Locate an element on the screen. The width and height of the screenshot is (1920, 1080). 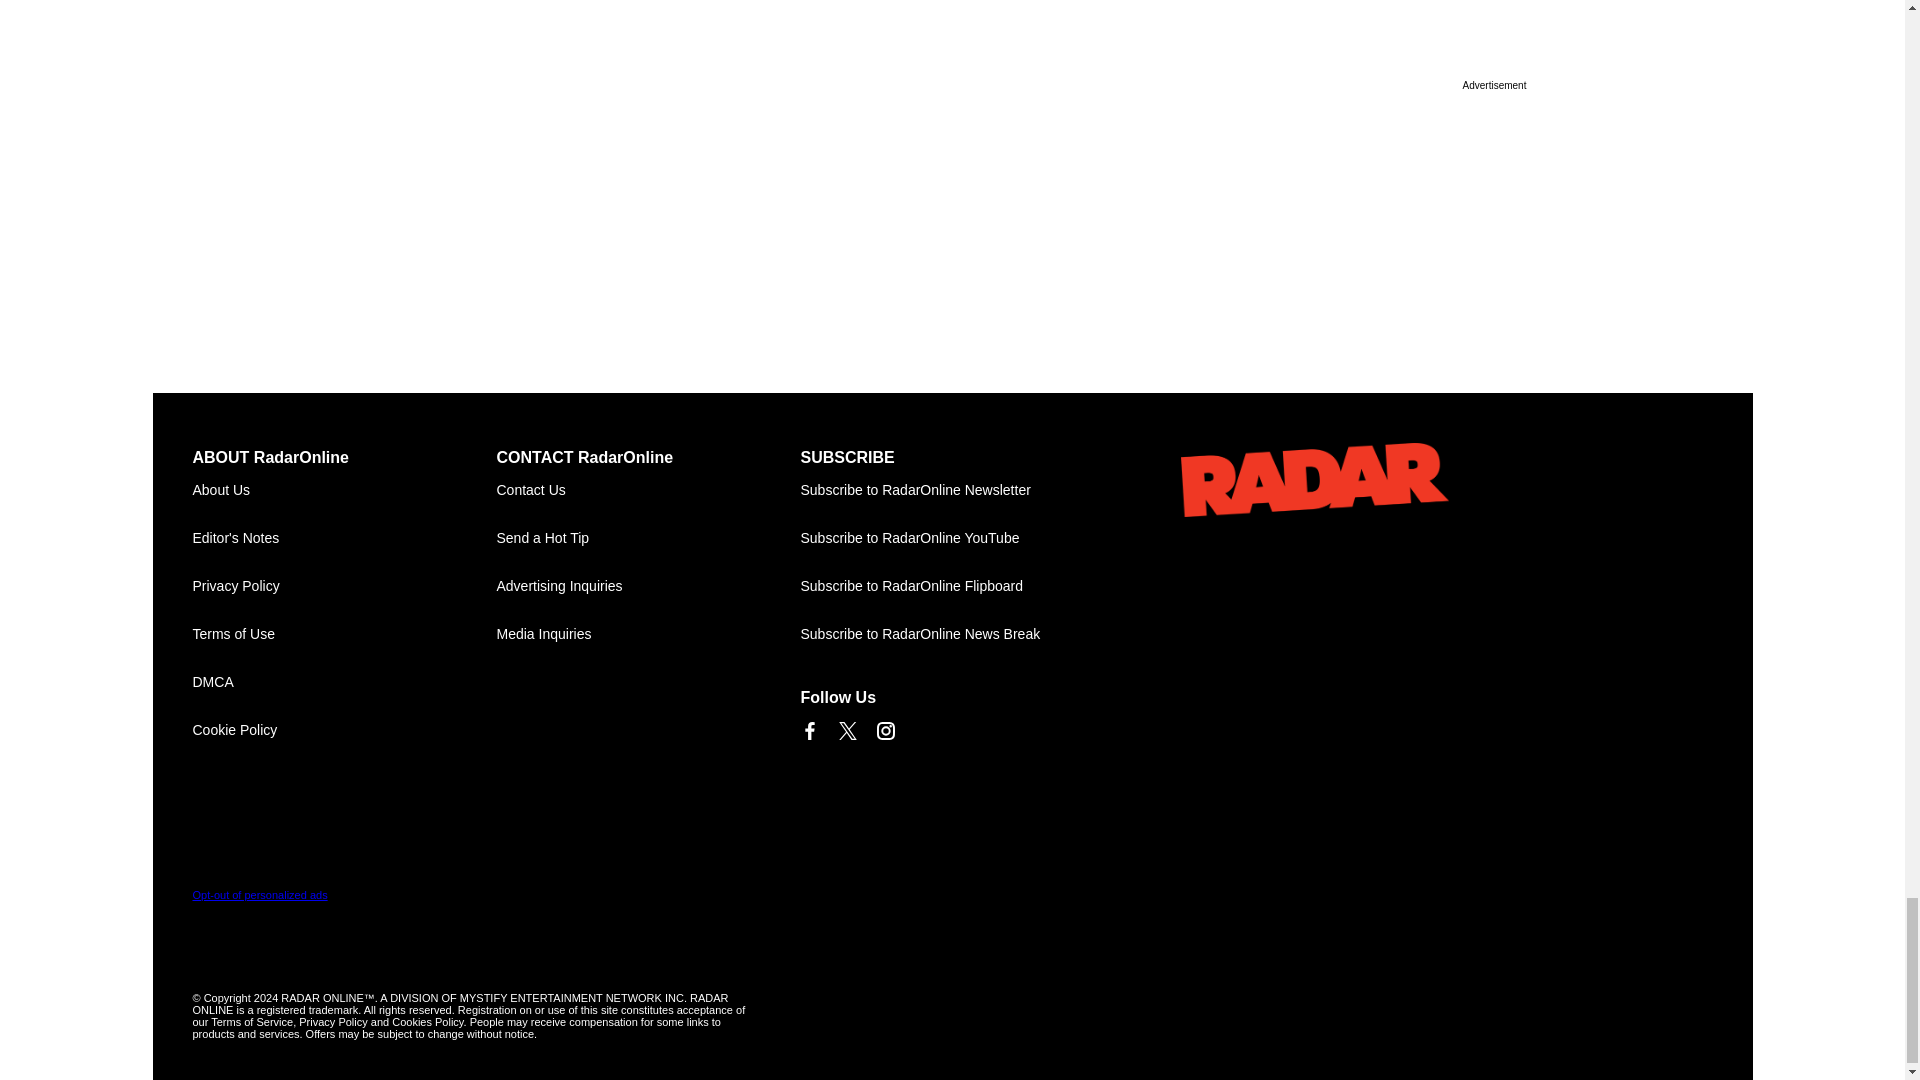
Cookie Policy is located at coordinates (344, 730).